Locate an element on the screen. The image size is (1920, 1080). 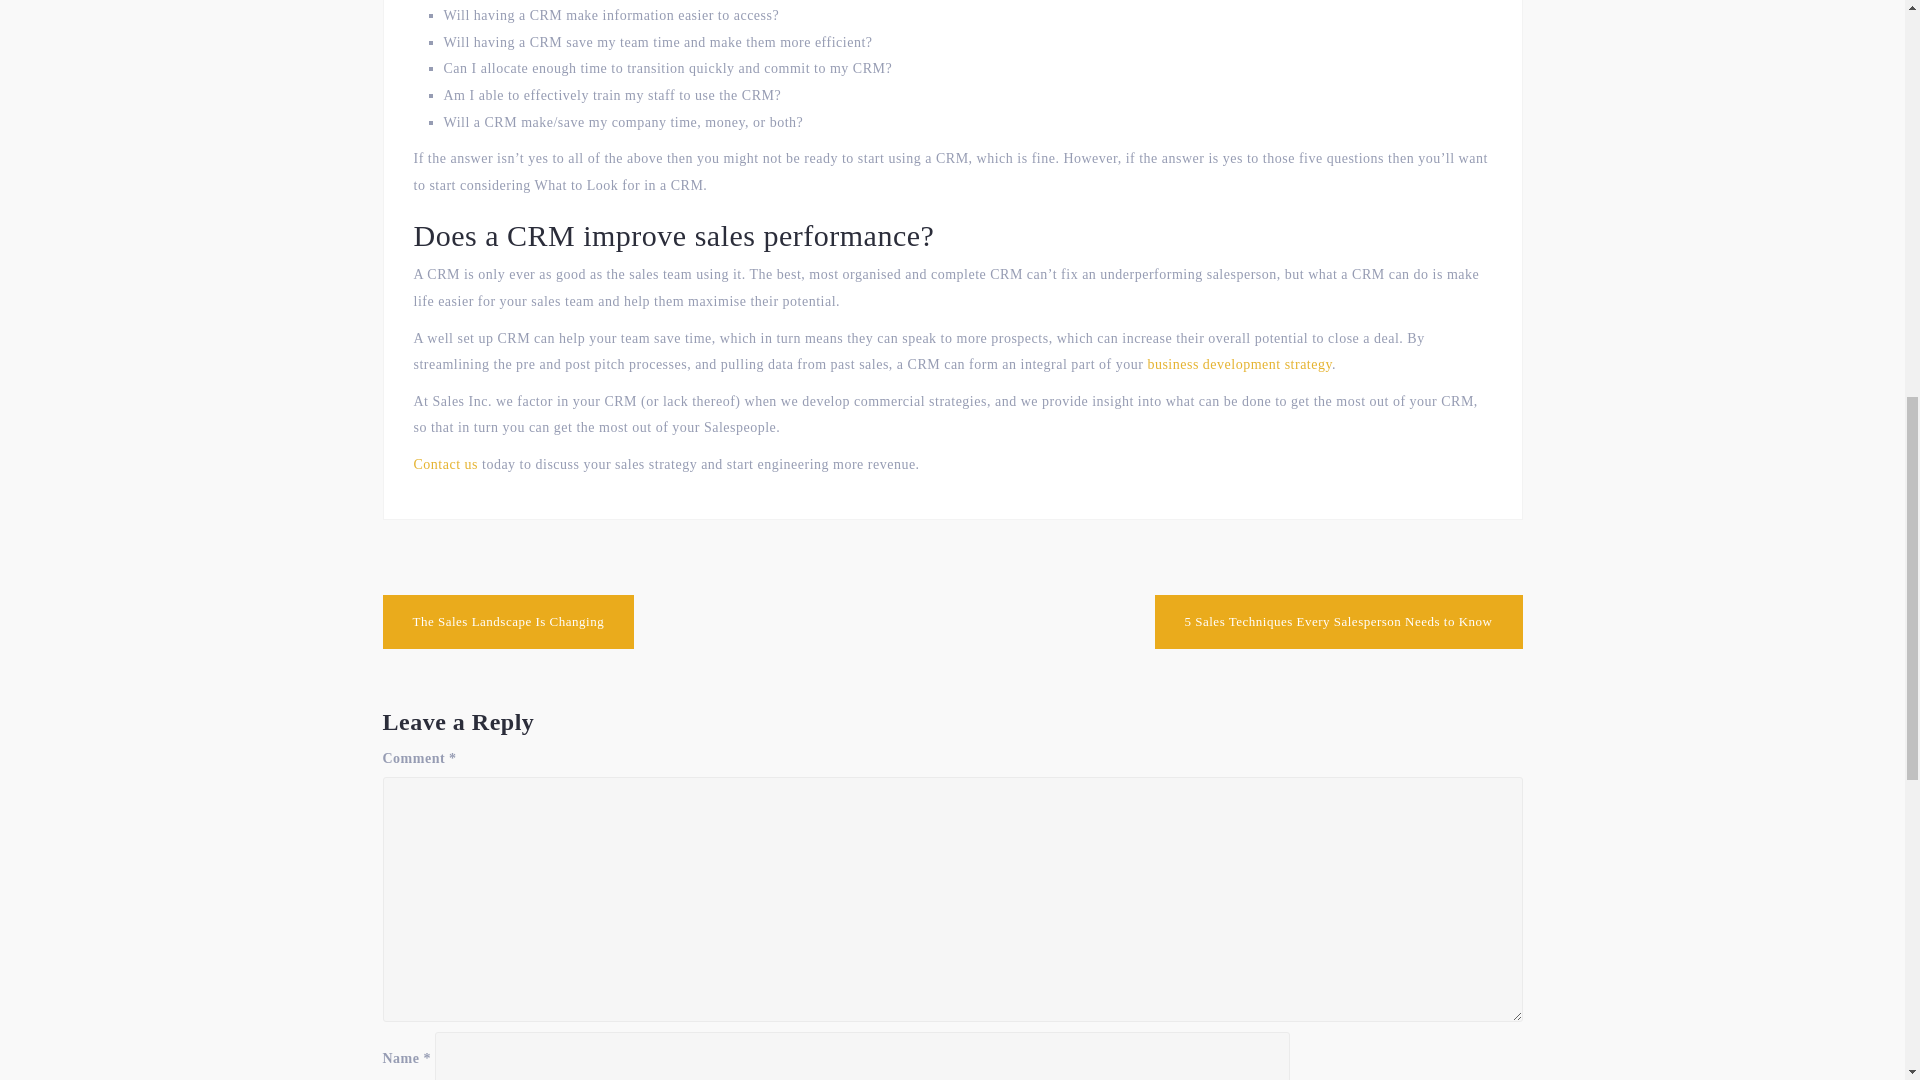
Contact us is located at coordinates (446, 464).